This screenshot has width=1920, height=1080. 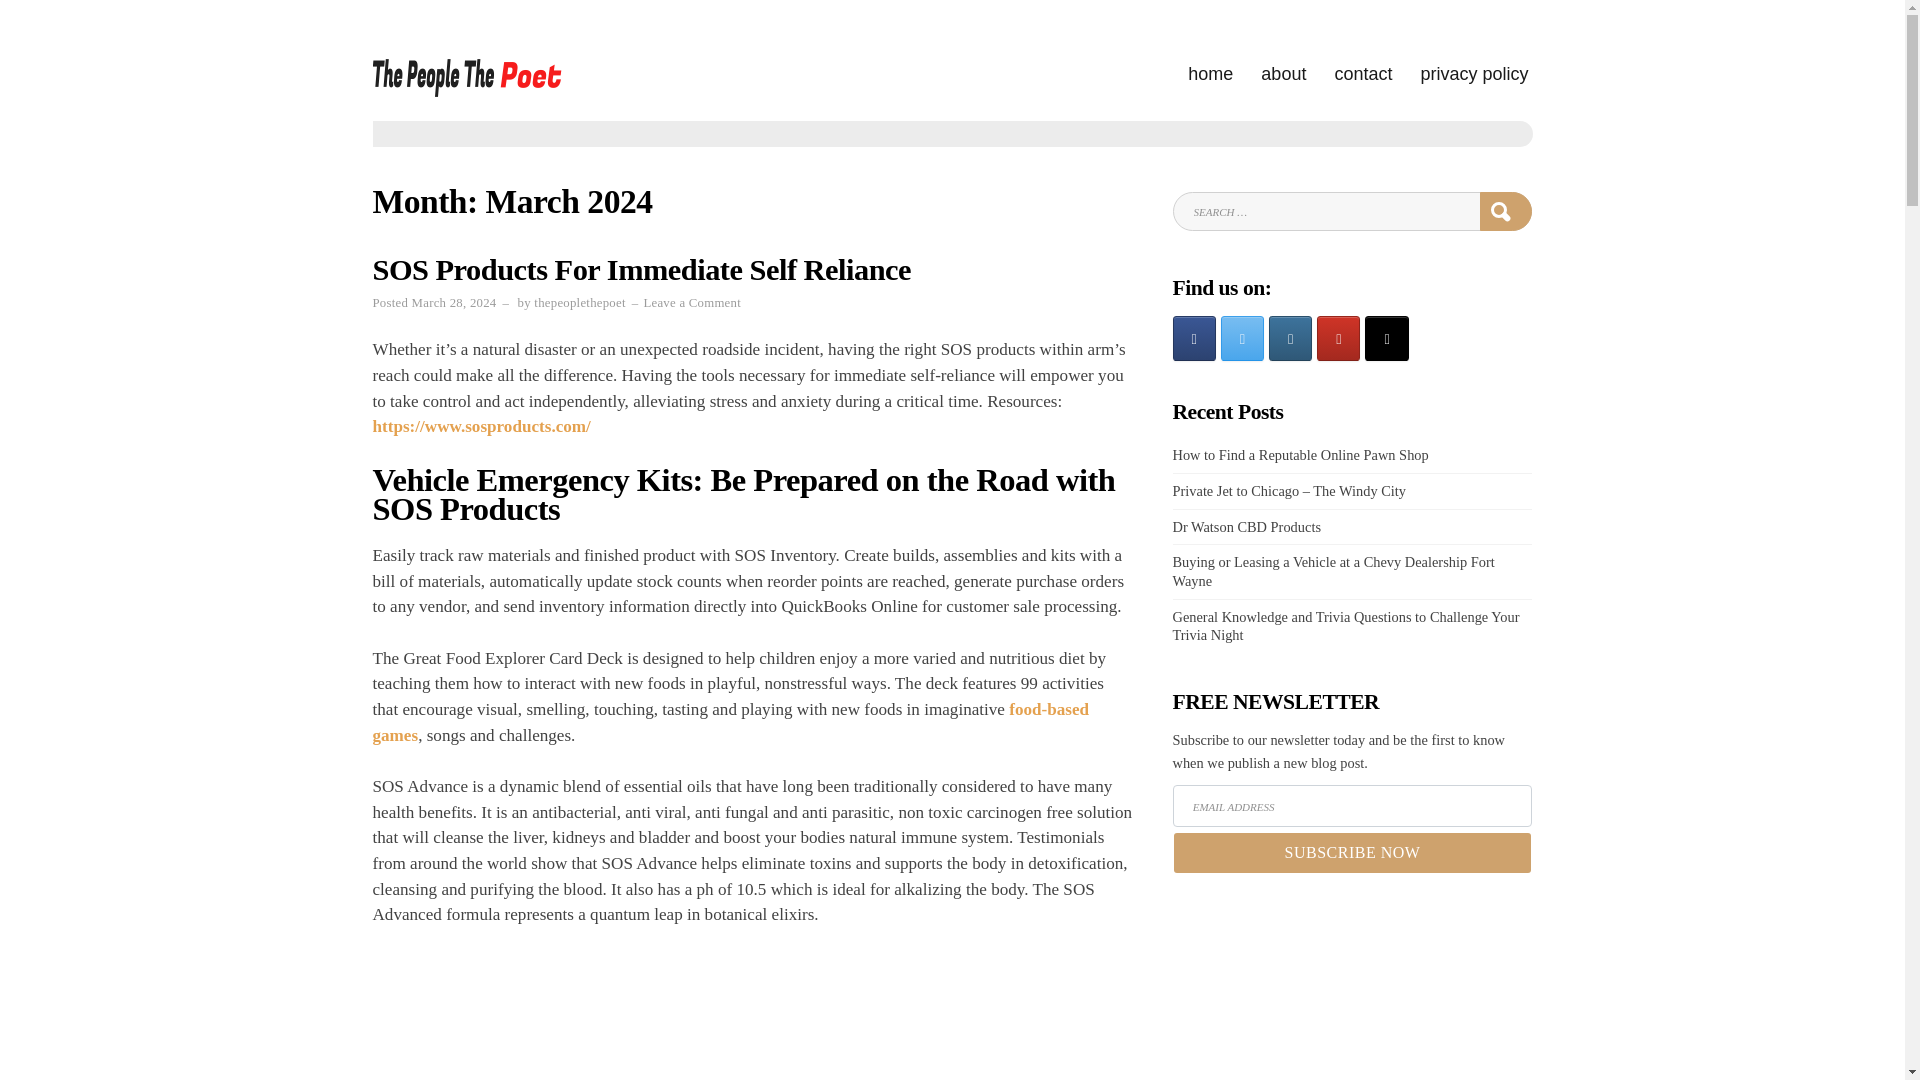 What do you see at coordinates (1363, 74) in the screenshot?
I see `contact` at bounding box center [1363, 74].